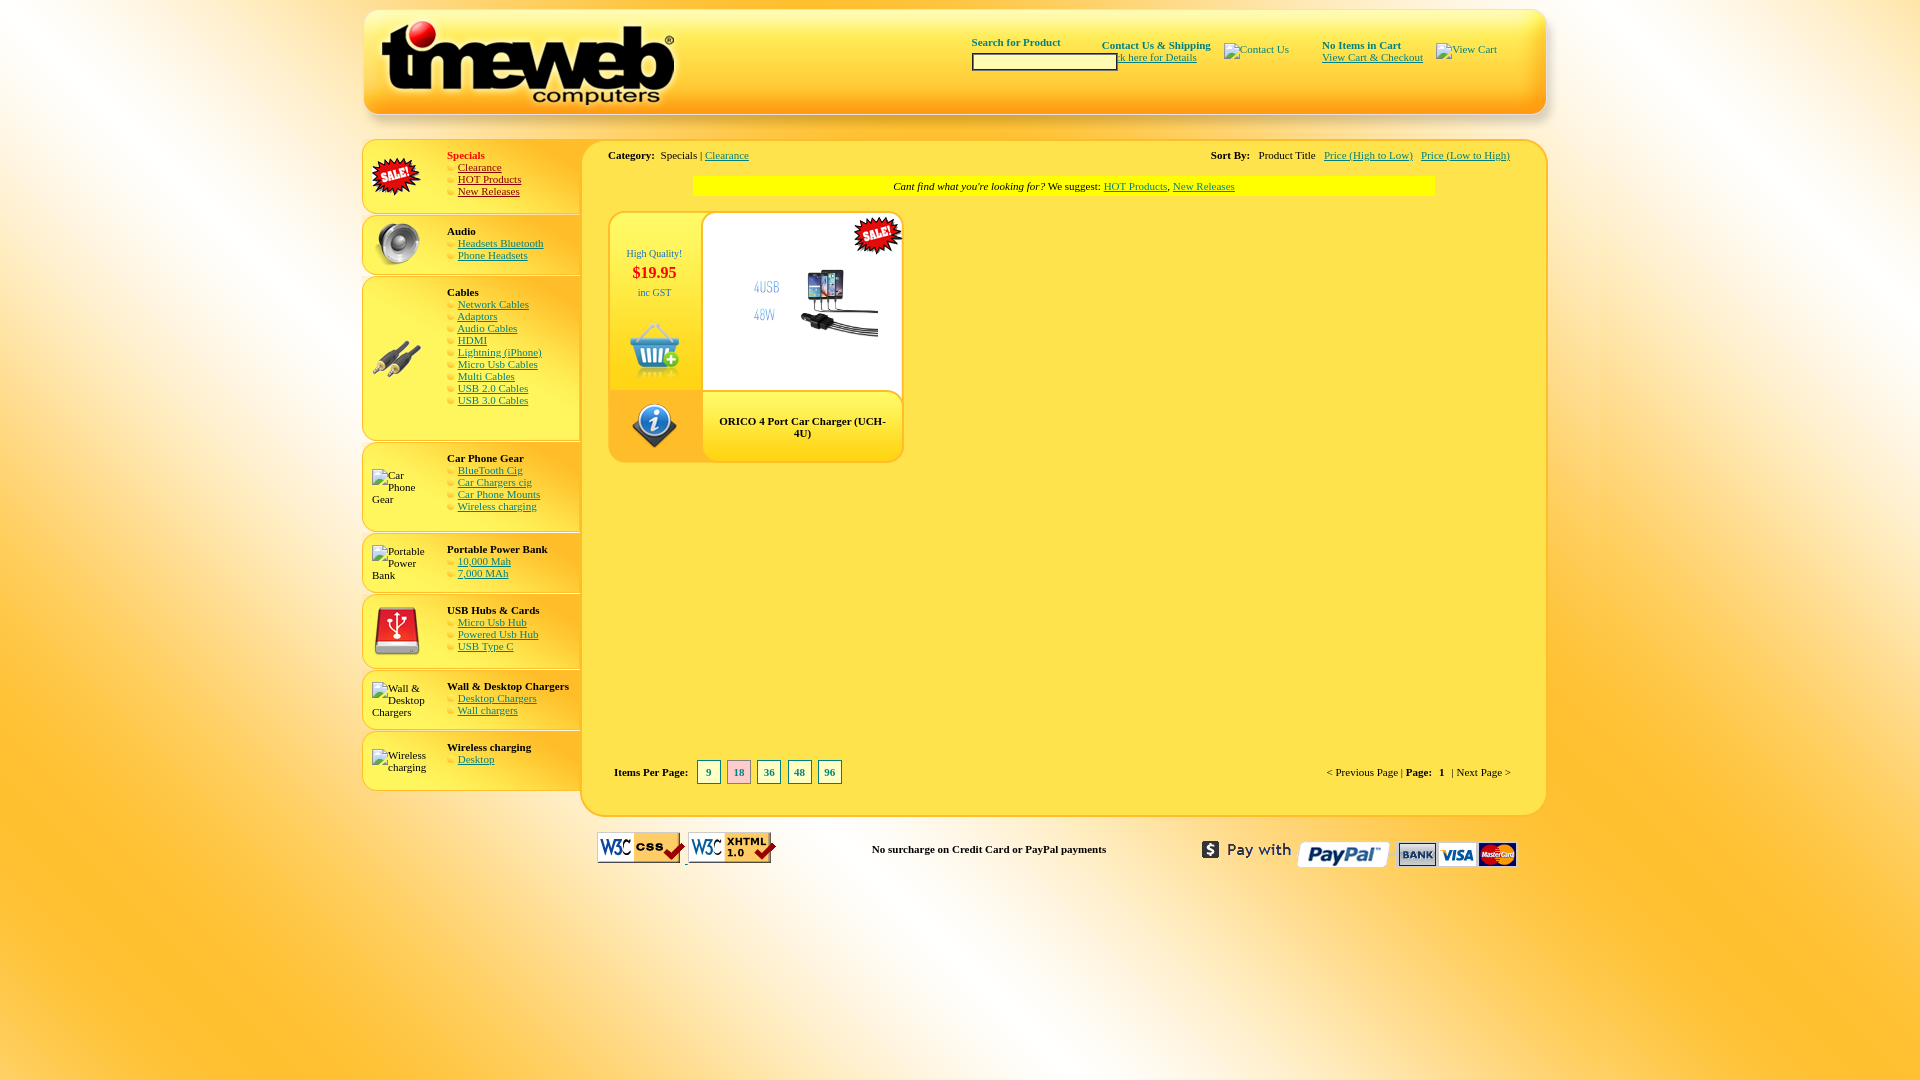 The width and height of the screenshot is (1920, 1080). Describe the element at coordinates (1484, 772) in the screenshot. I see `Next Page >` at that location.